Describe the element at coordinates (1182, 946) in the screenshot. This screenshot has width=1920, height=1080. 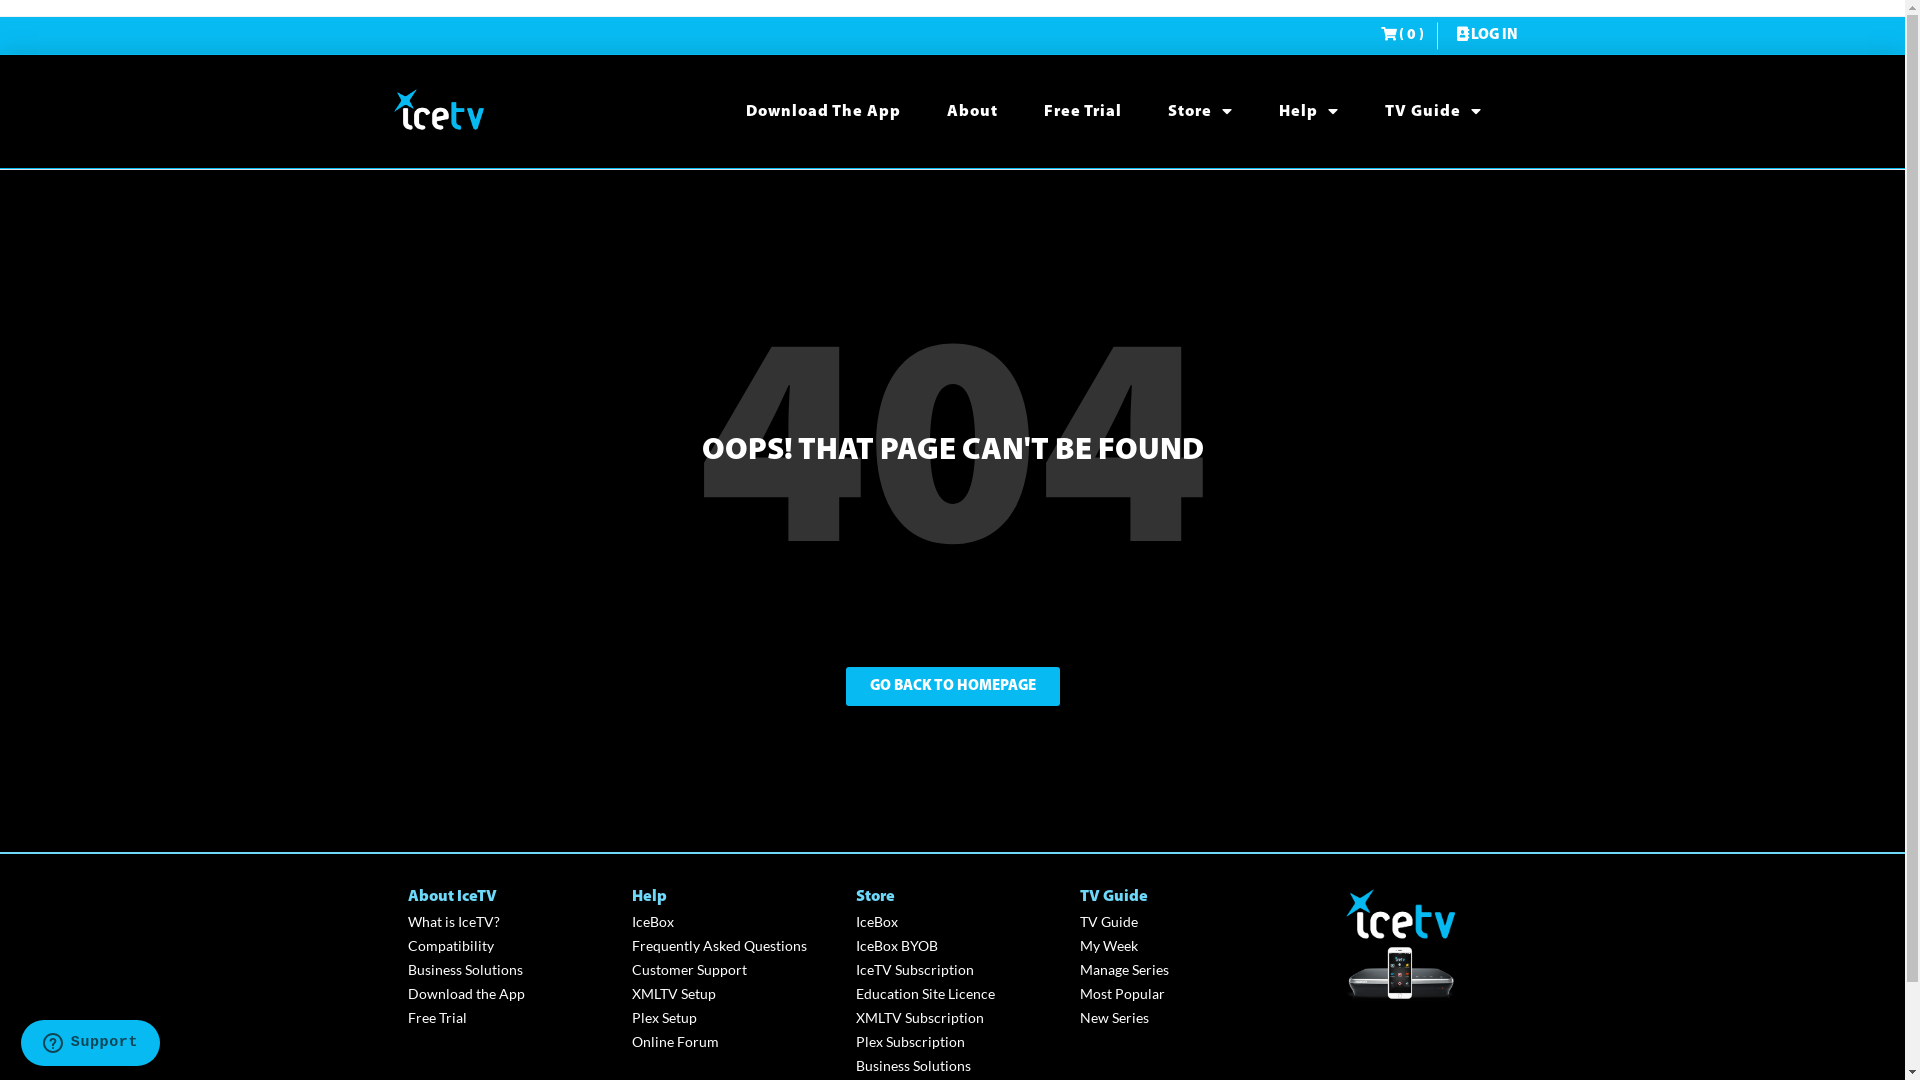
I see `My Week` at that location.